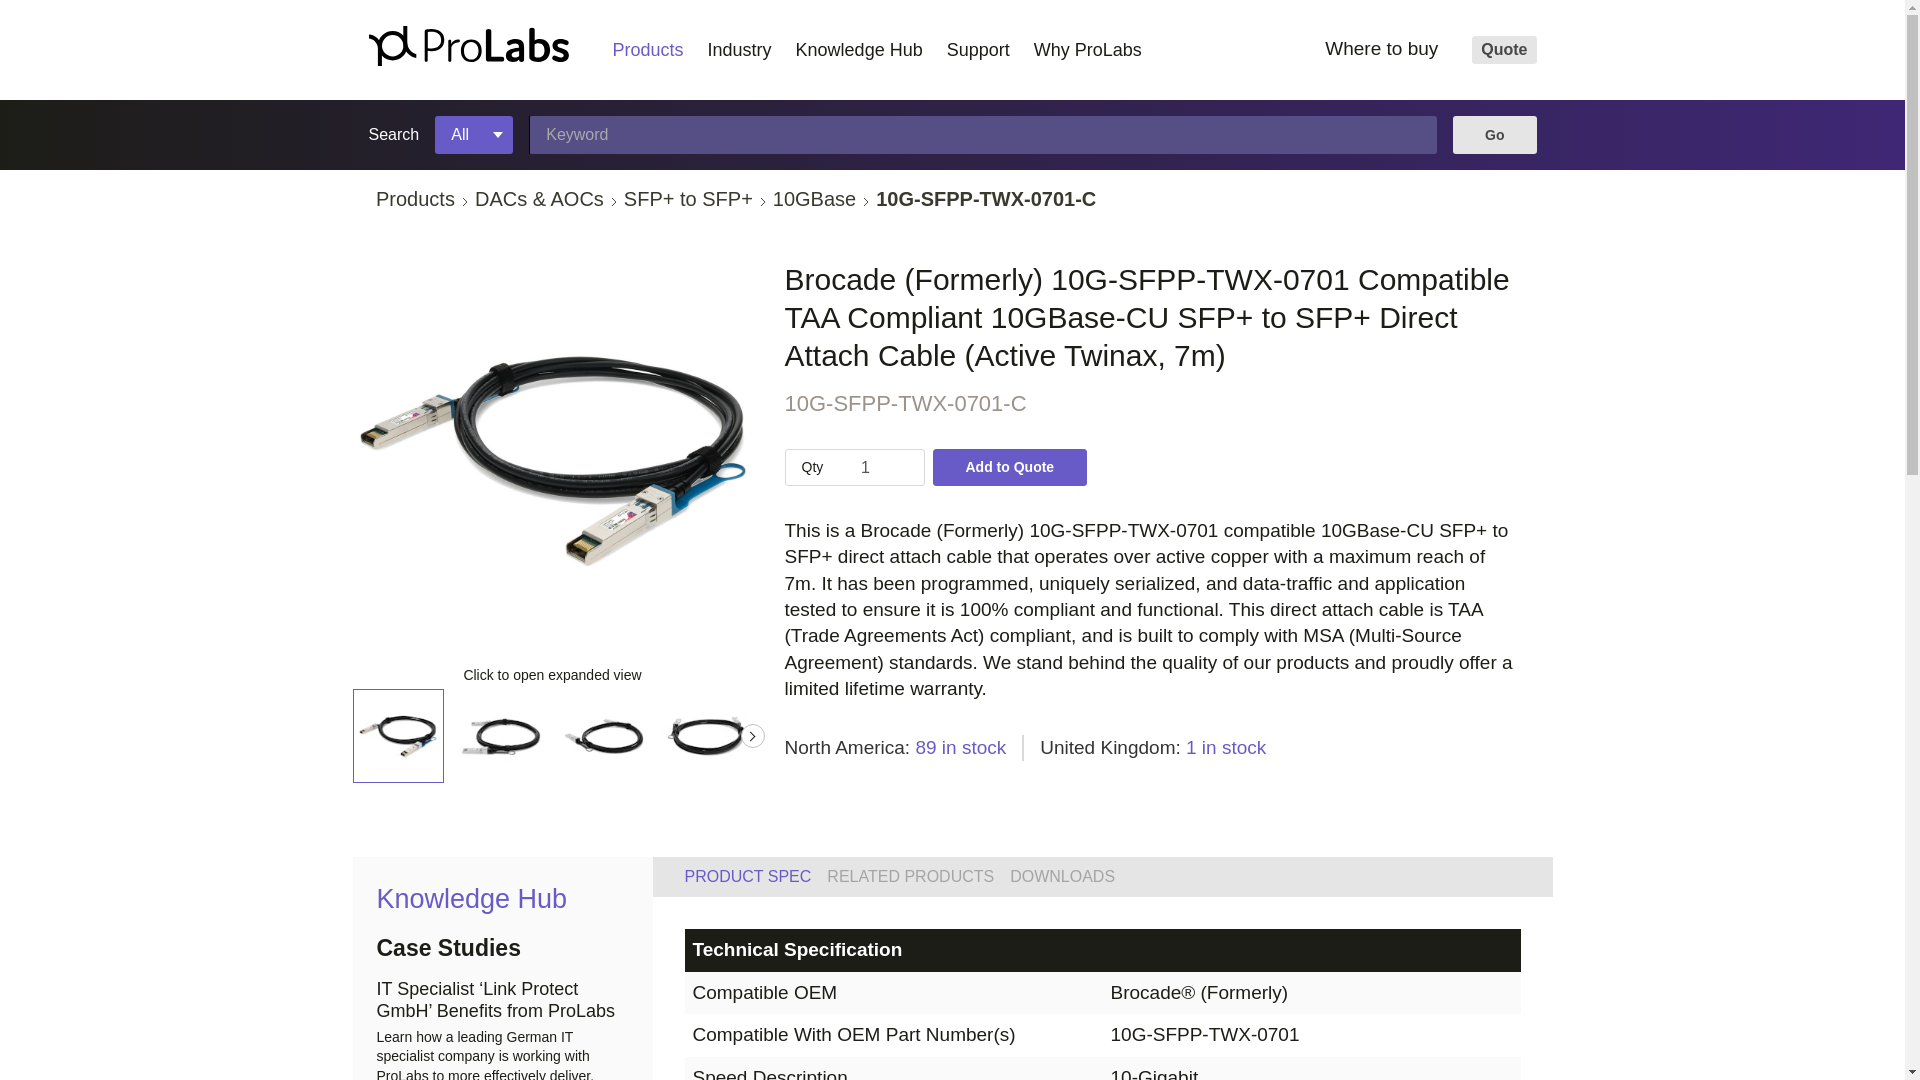  I want to click on Products, so click(425, 198).